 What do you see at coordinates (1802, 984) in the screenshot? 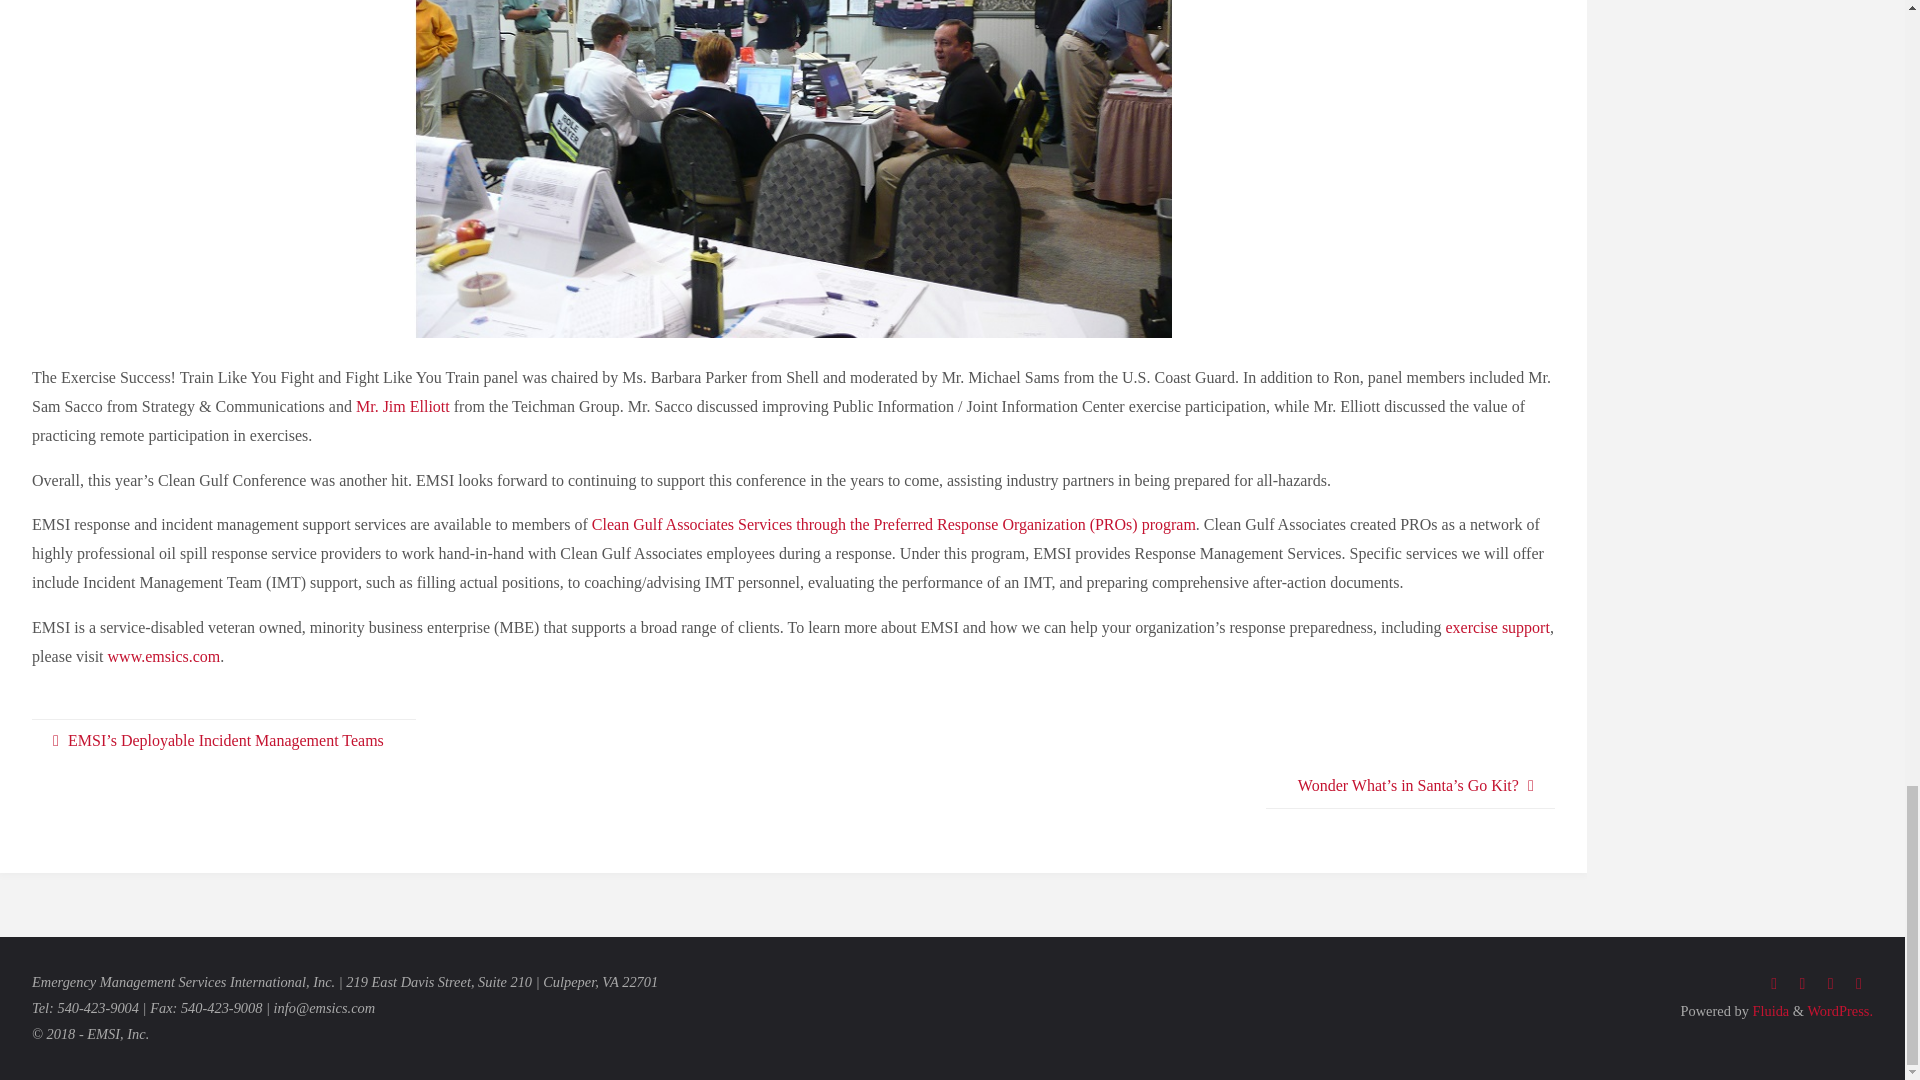
I see `Twitter` at bounding box center [1802, 984].